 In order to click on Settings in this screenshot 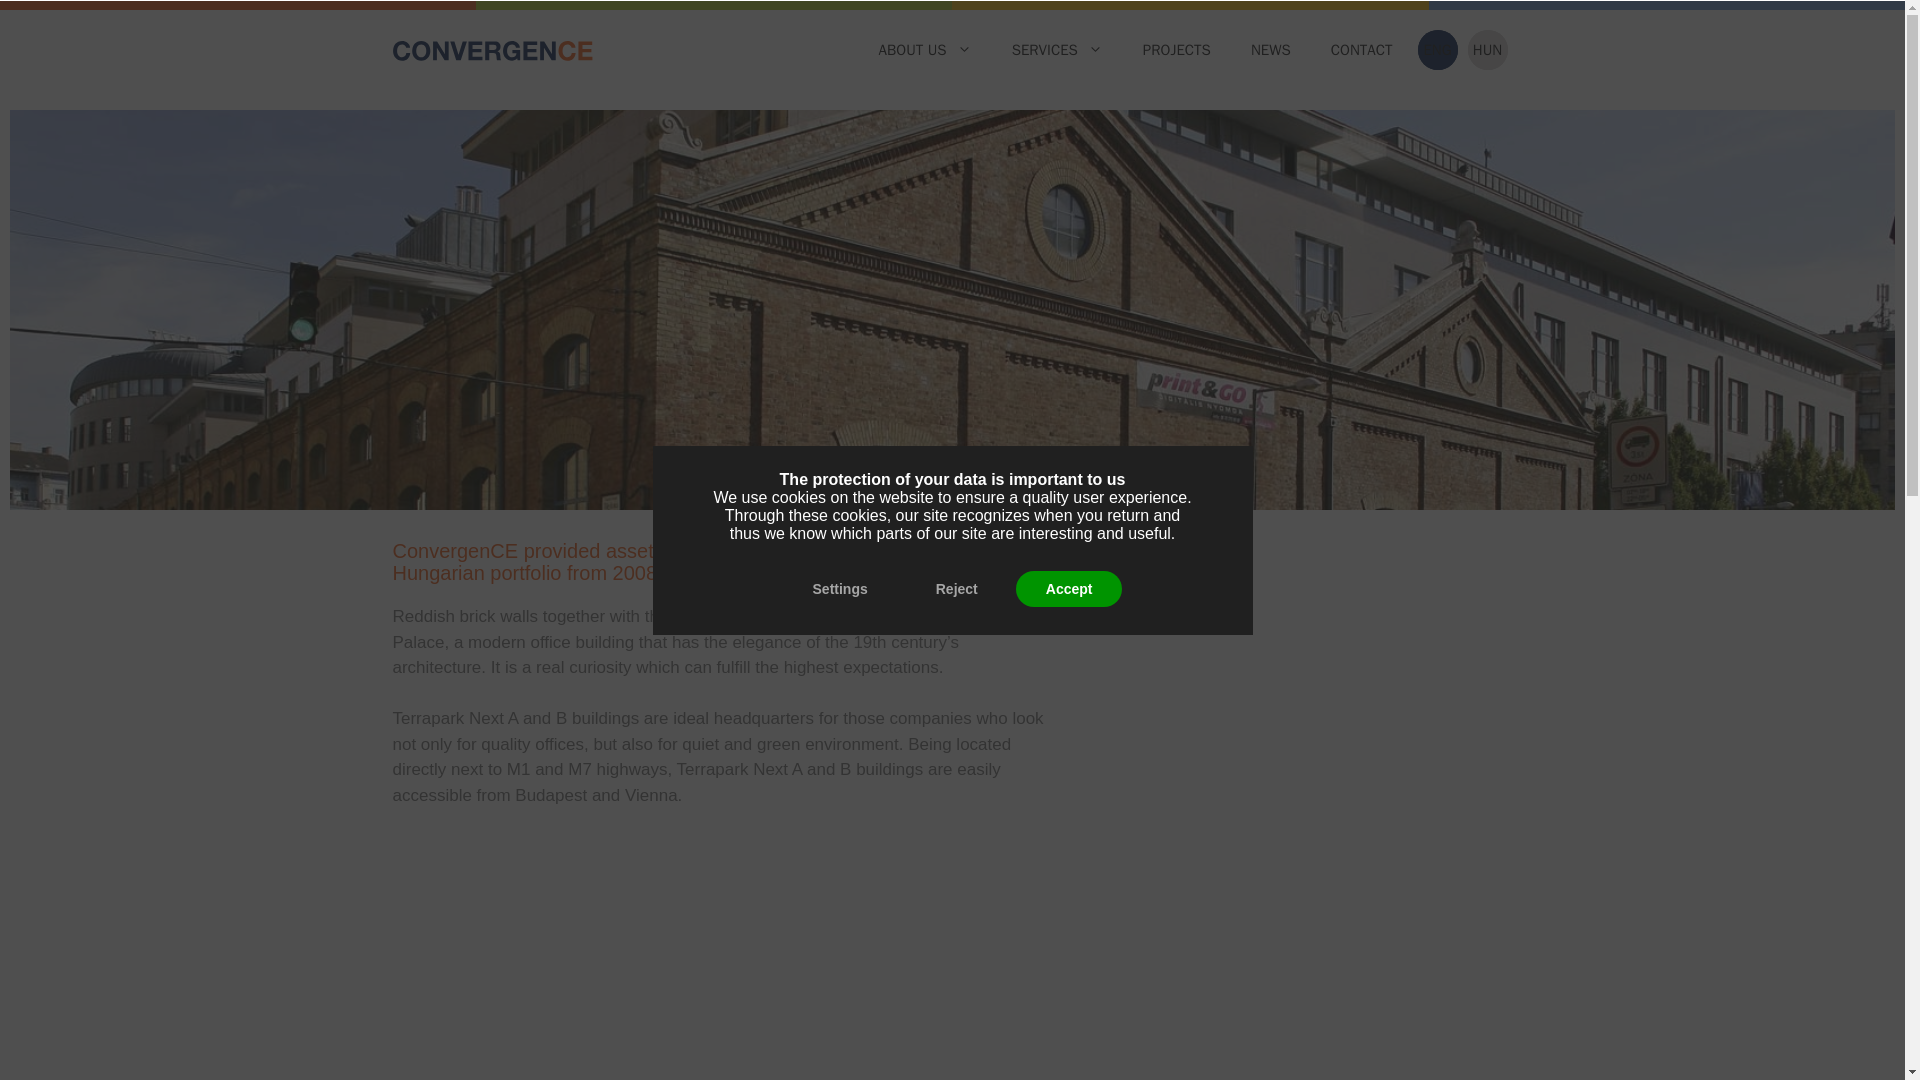, I will do `click(840, 588)`.